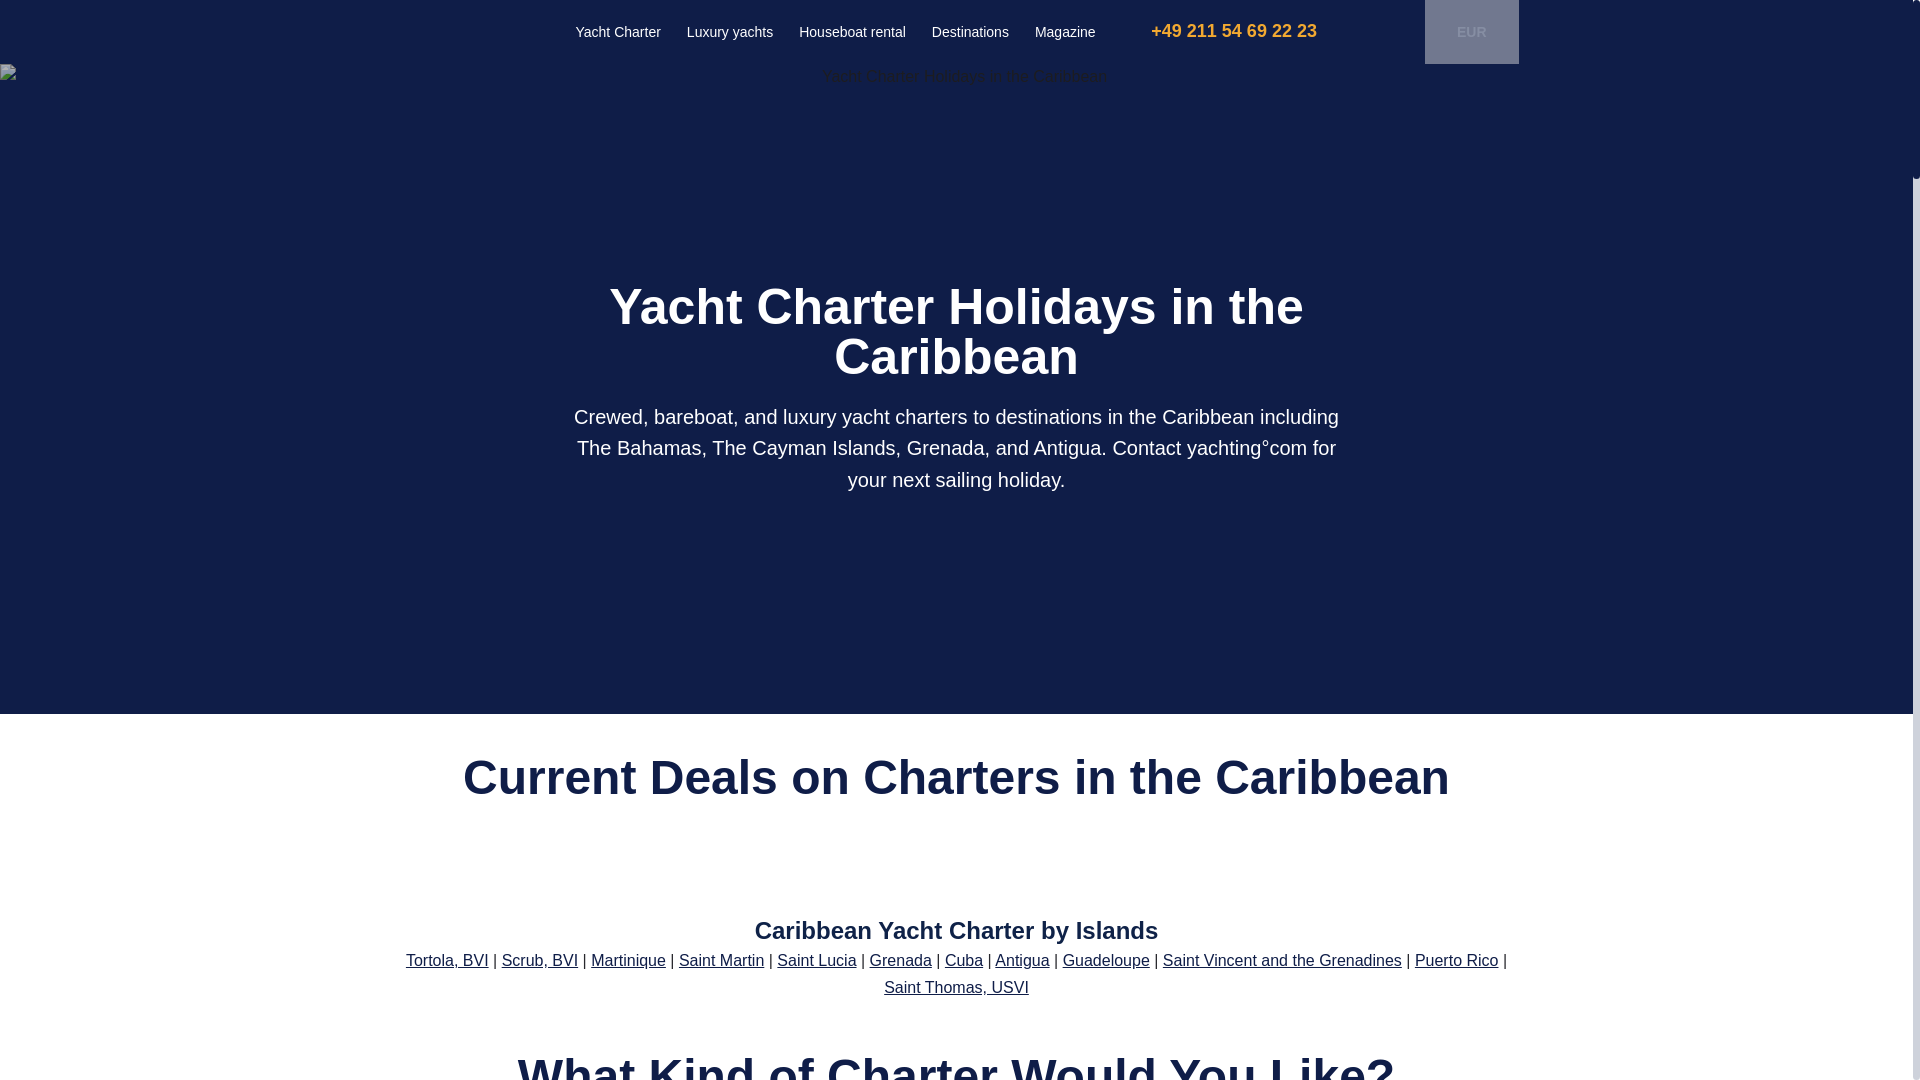  I want to click on Saint Thomas, USVI, so click(956, 986).